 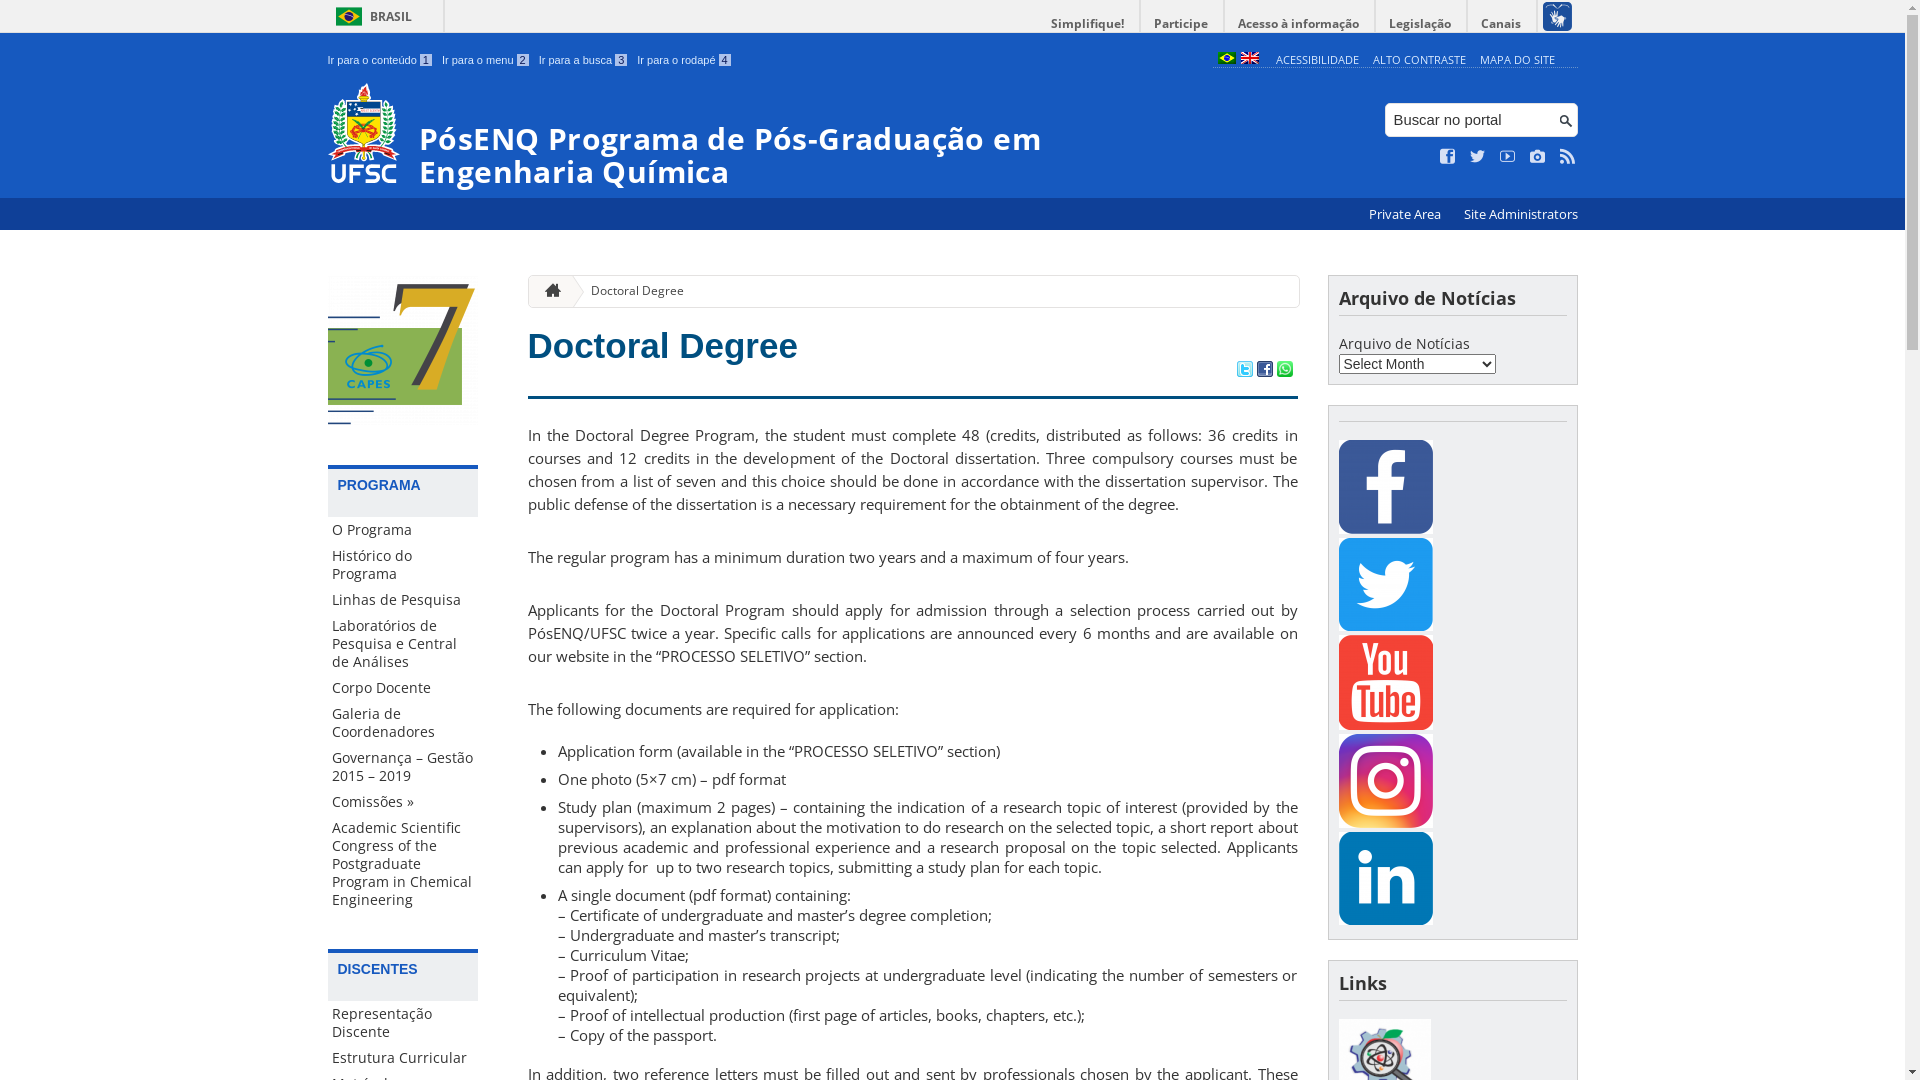 I want to click on LinkedIn, so click(x=1385, y=920).